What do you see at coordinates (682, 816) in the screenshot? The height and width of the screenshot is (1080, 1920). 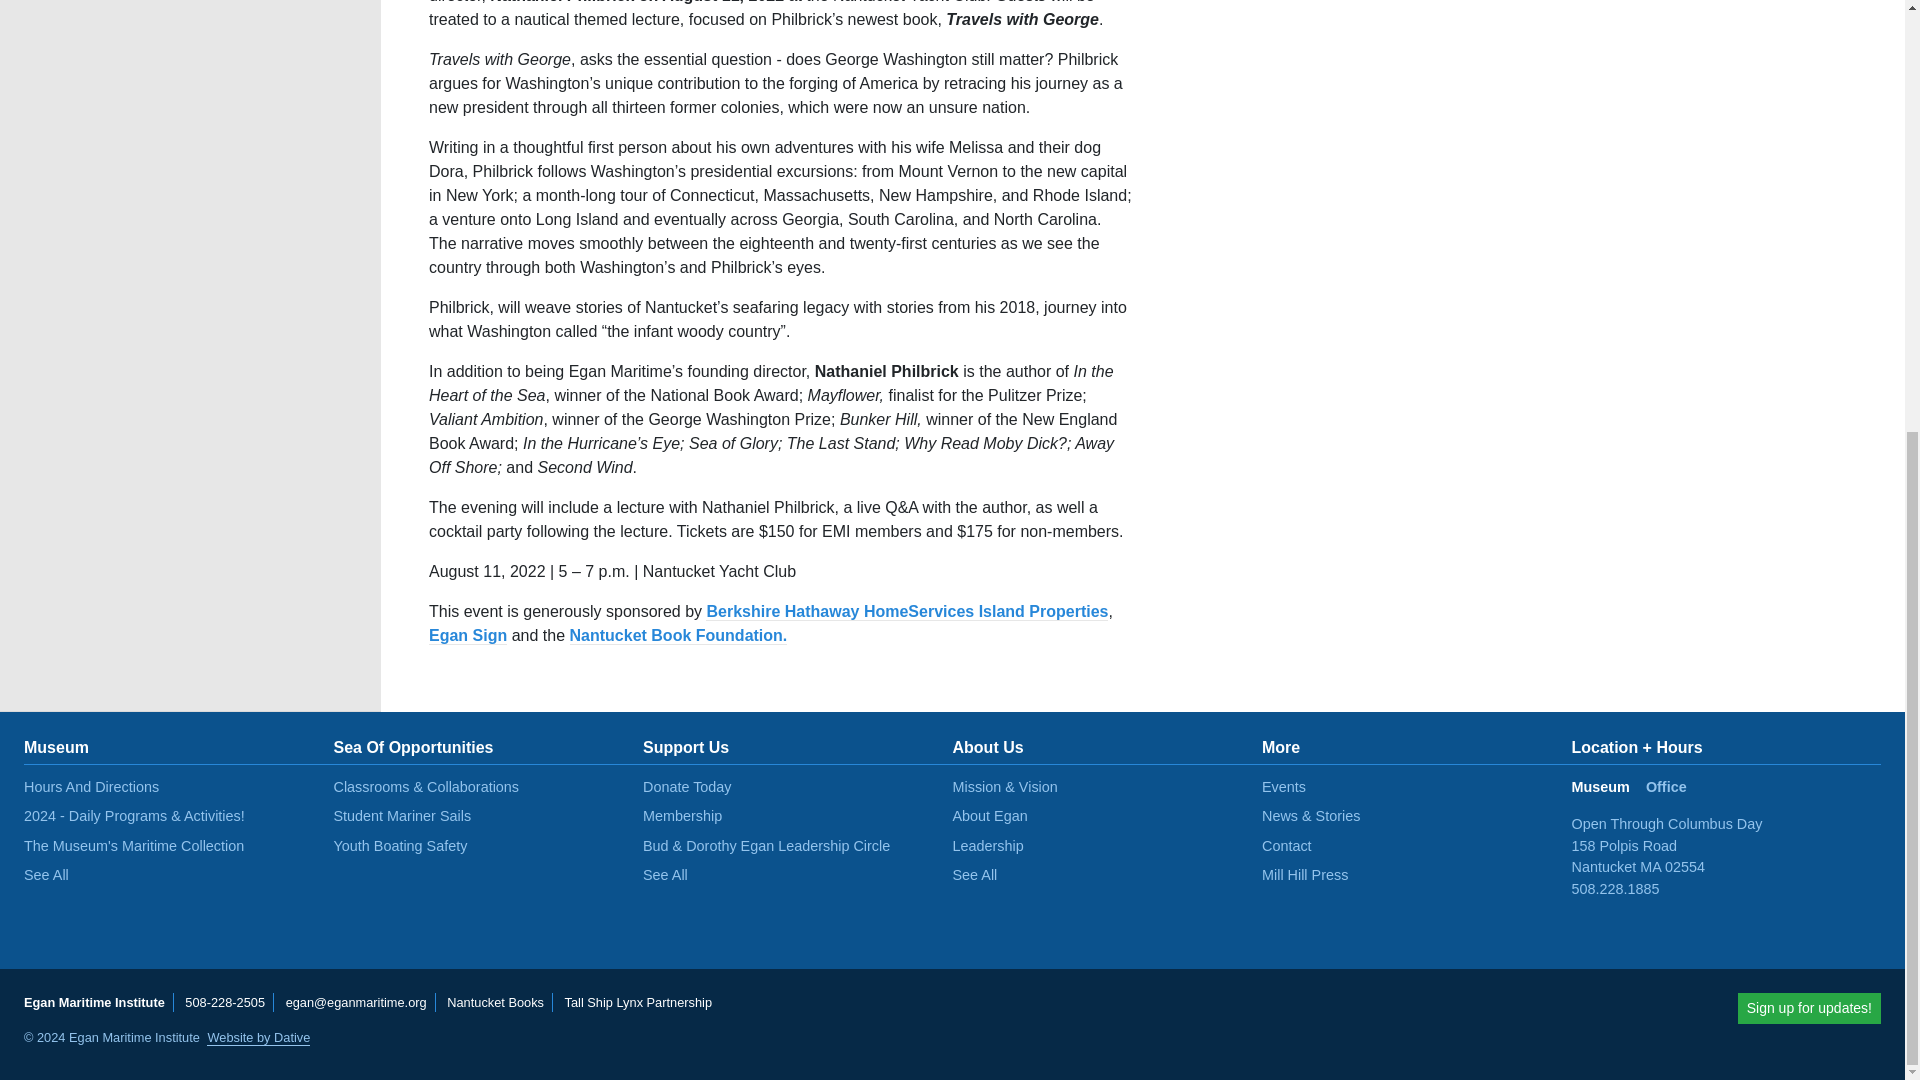 I see `Membership` at bounding box center [682, 816].